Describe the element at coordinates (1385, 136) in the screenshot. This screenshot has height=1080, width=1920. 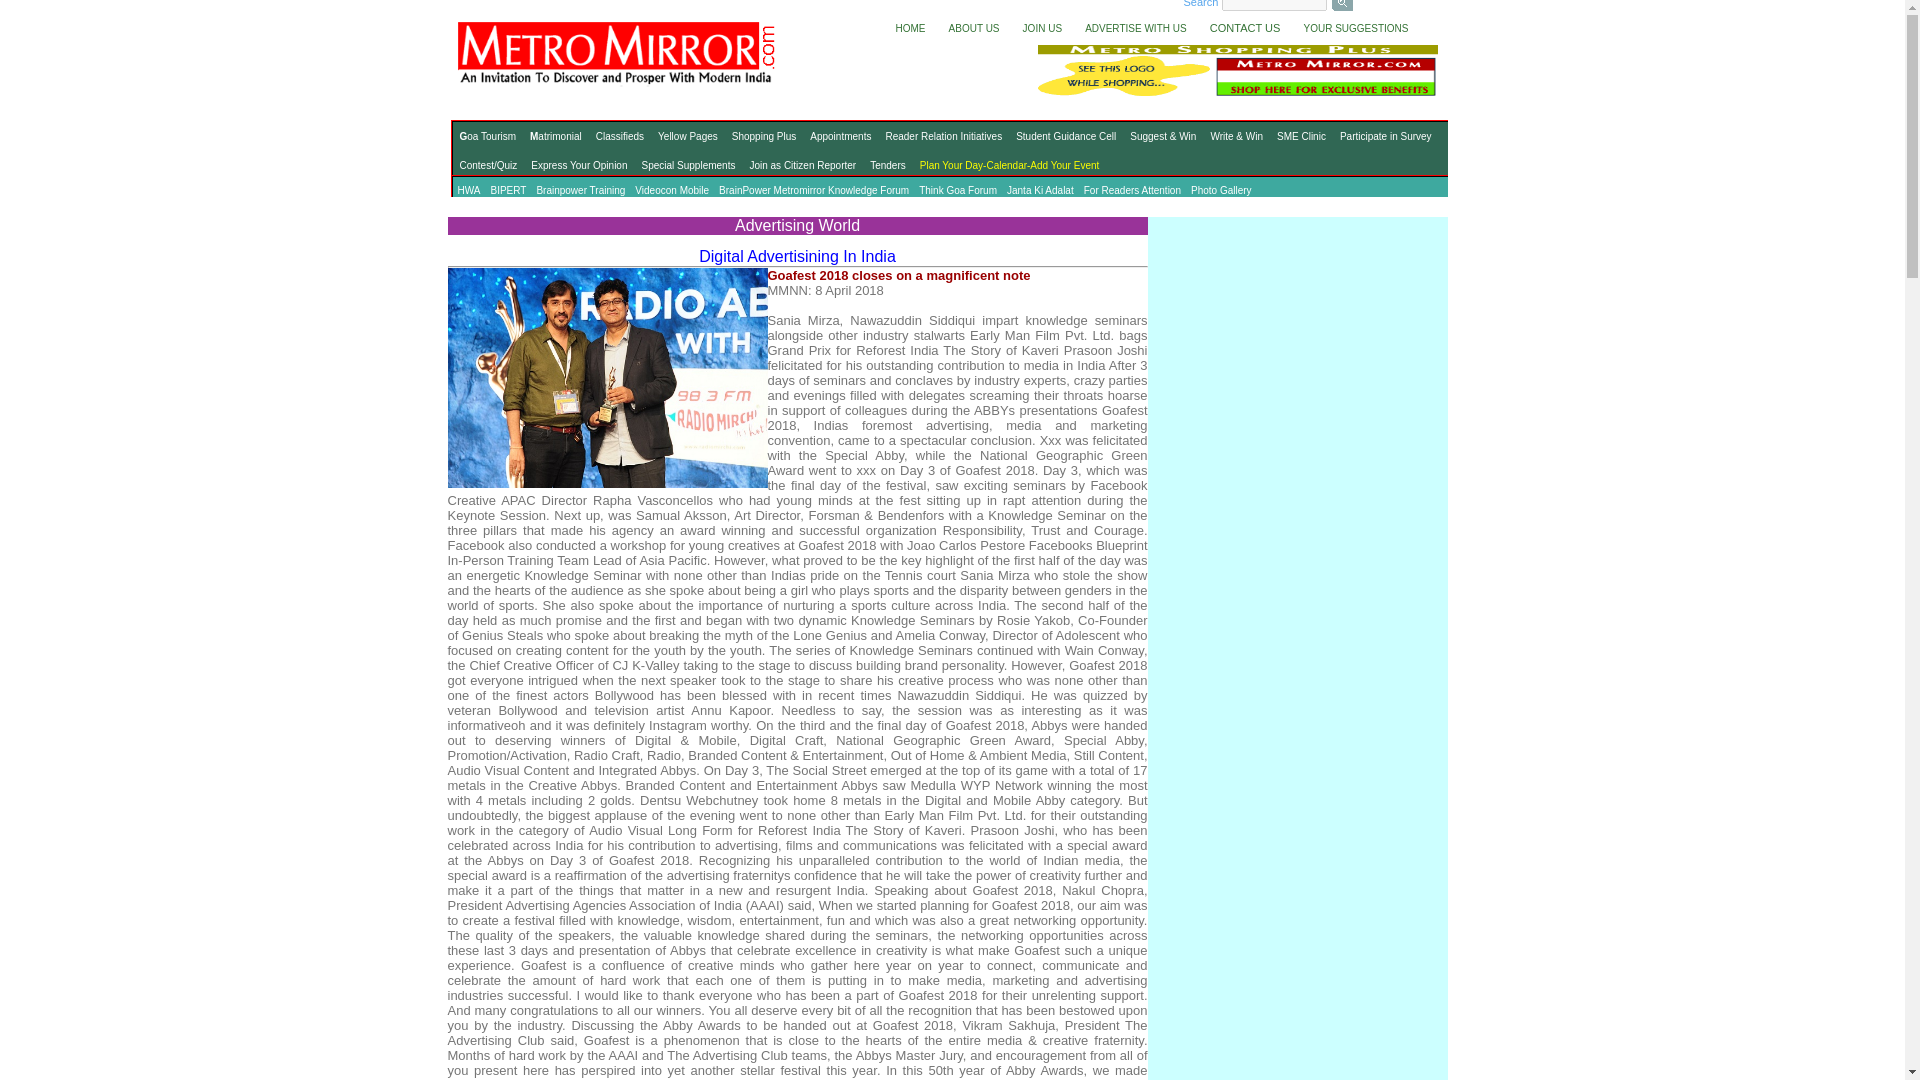
I see `Participate in Survey` at that location.